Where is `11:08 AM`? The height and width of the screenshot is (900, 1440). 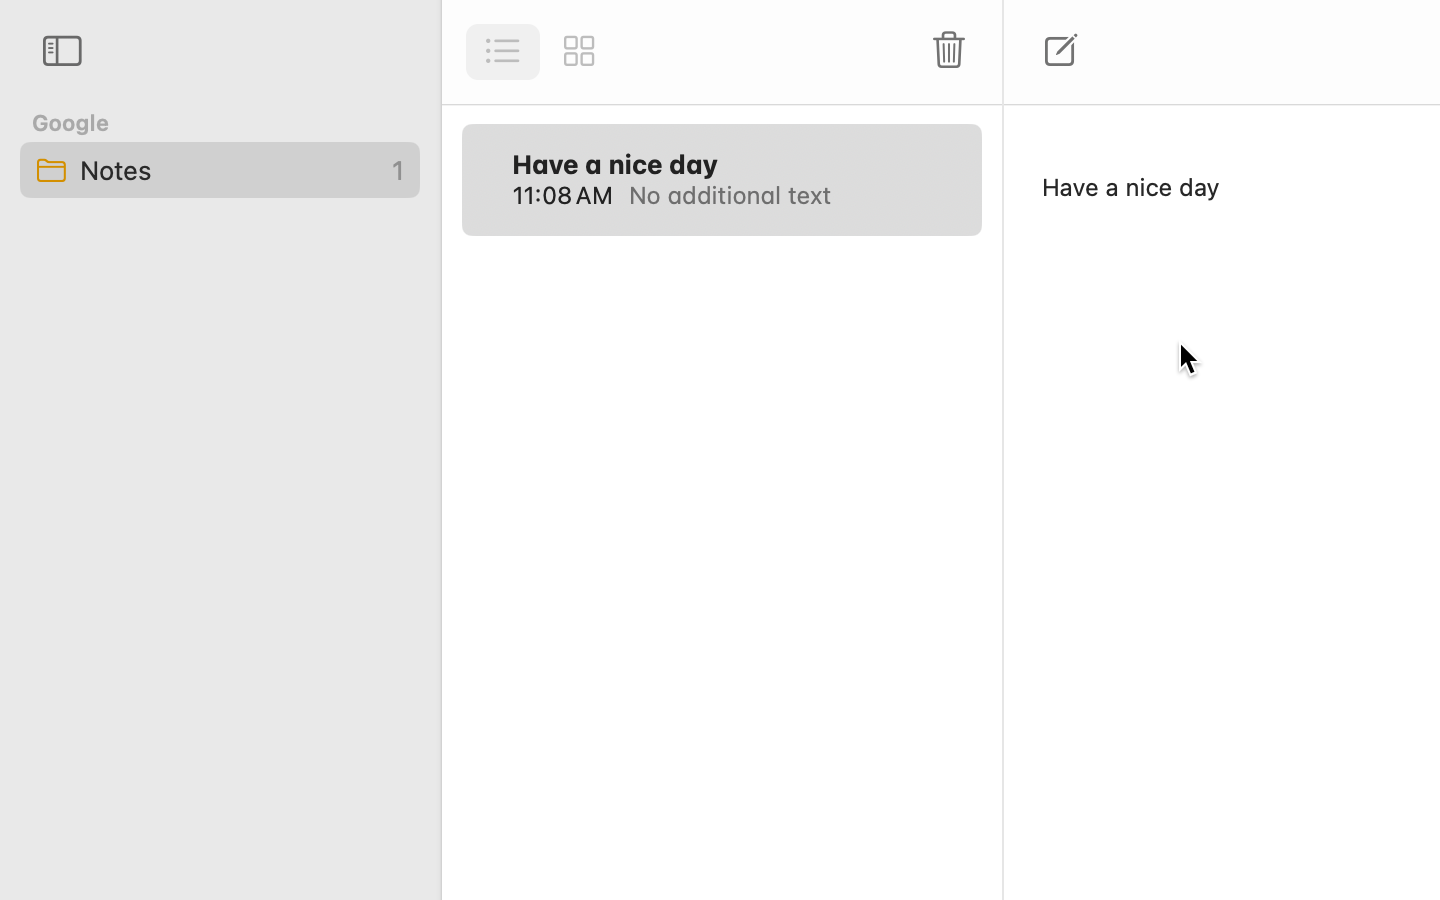 11:08 AM is located at coordinates (562, 195).